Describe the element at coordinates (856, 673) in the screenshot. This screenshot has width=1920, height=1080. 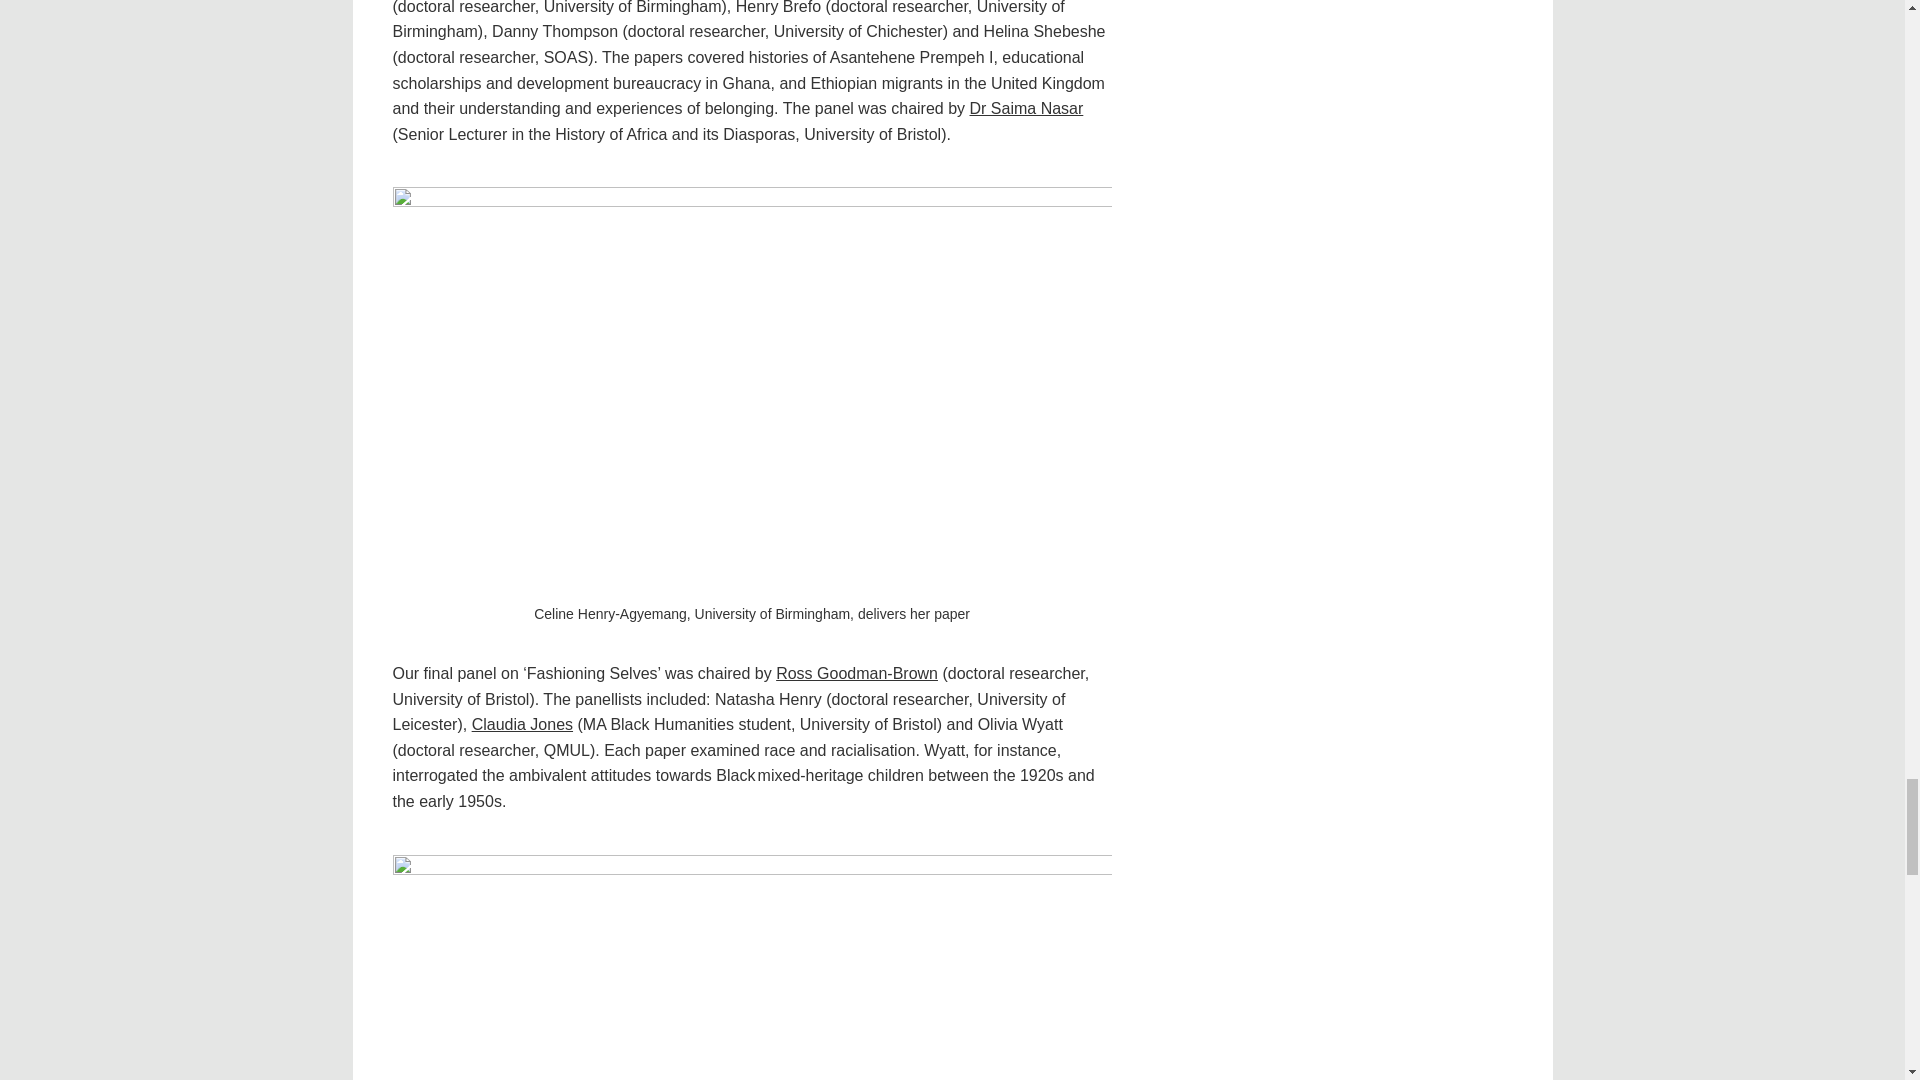
I see `Ross Goodman-Brown` at that location.